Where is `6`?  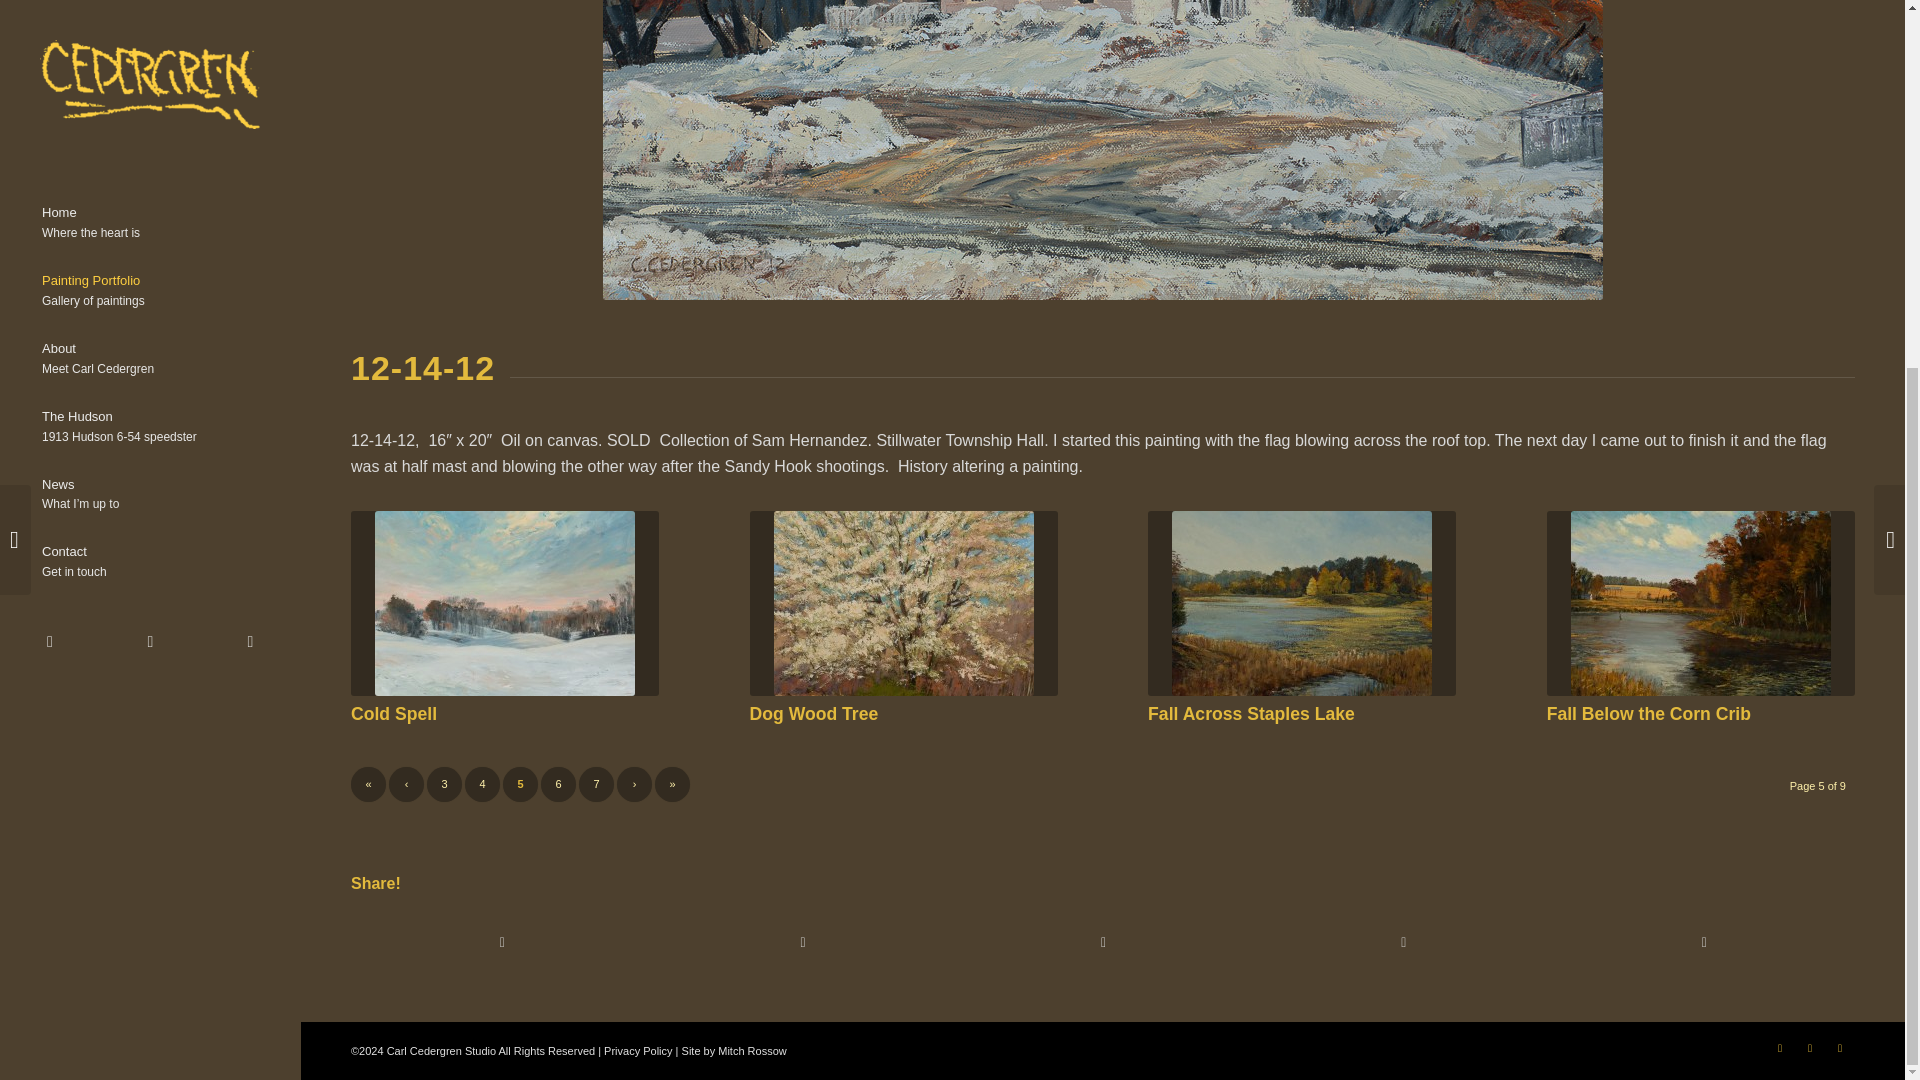
6 is located at coordinates (558, 784).